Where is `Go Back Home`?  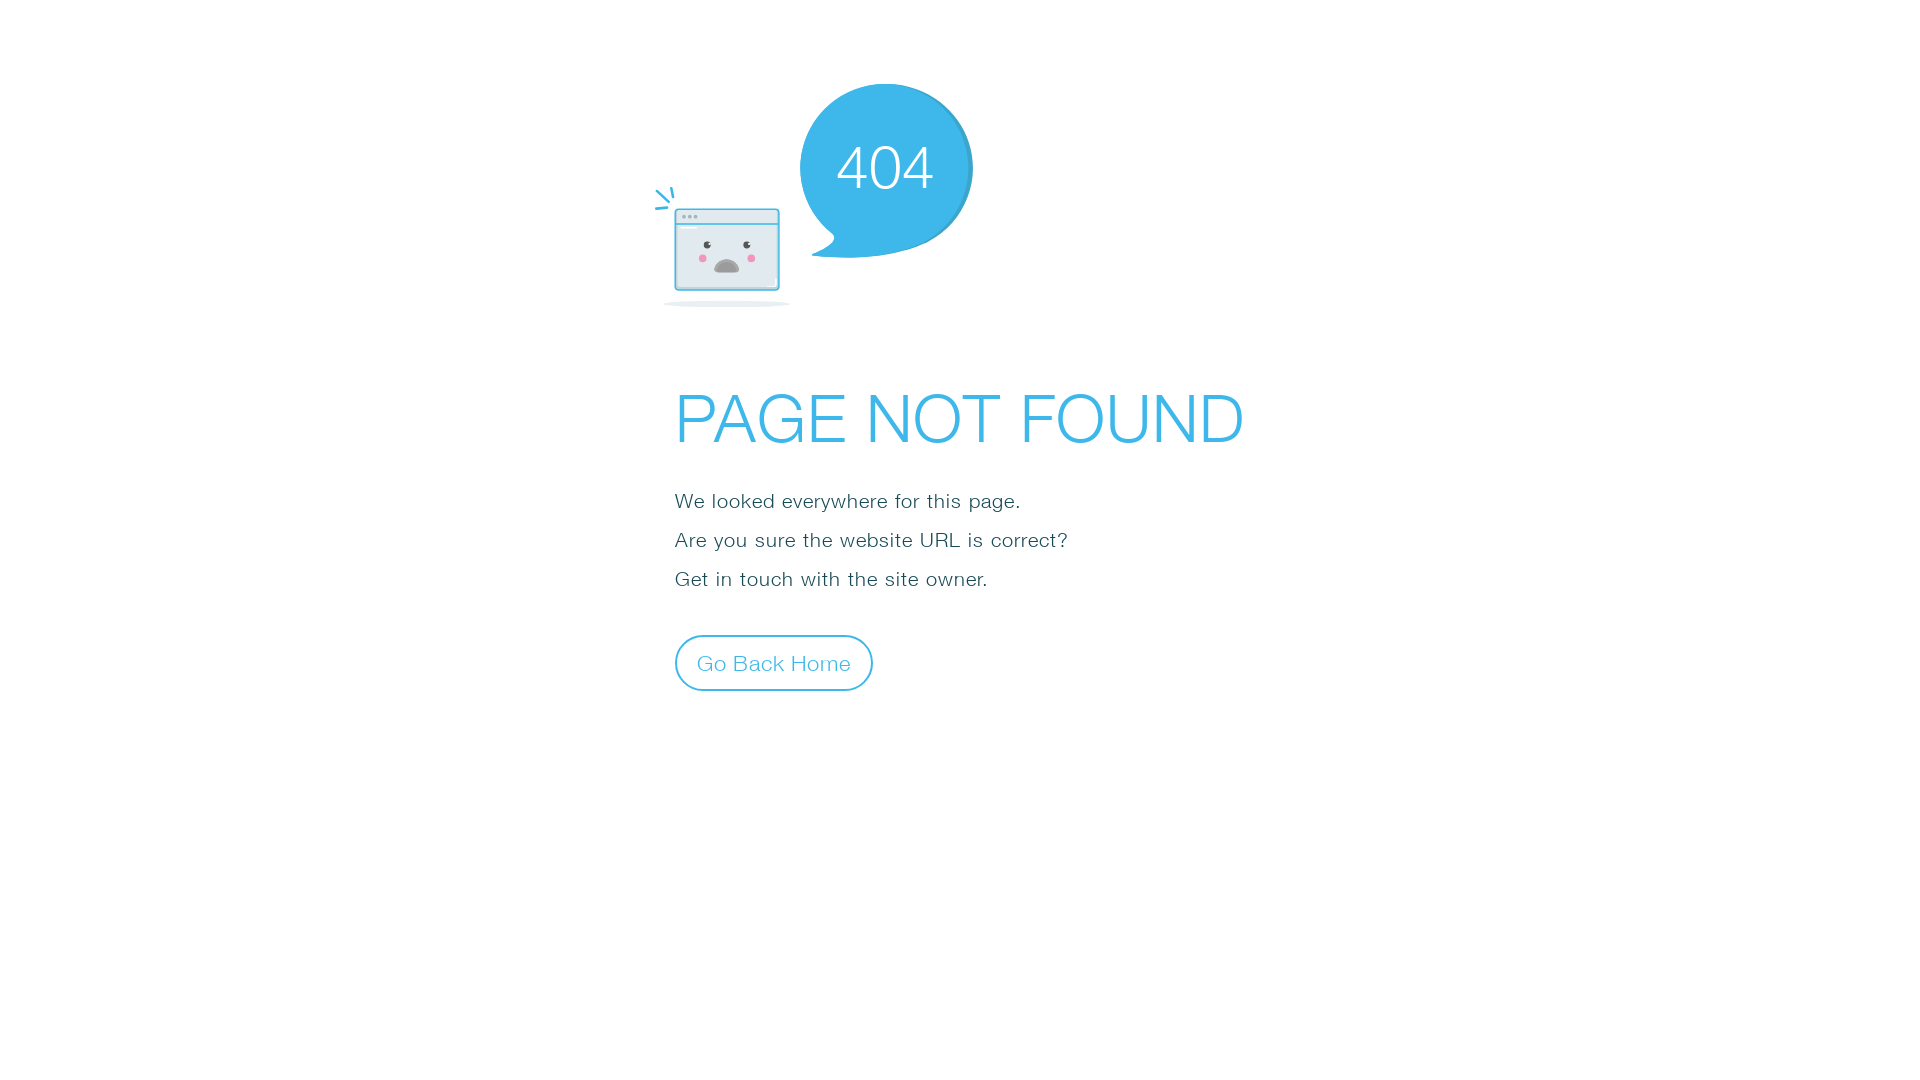
Go Back Home is located at coordinates (774, 662).